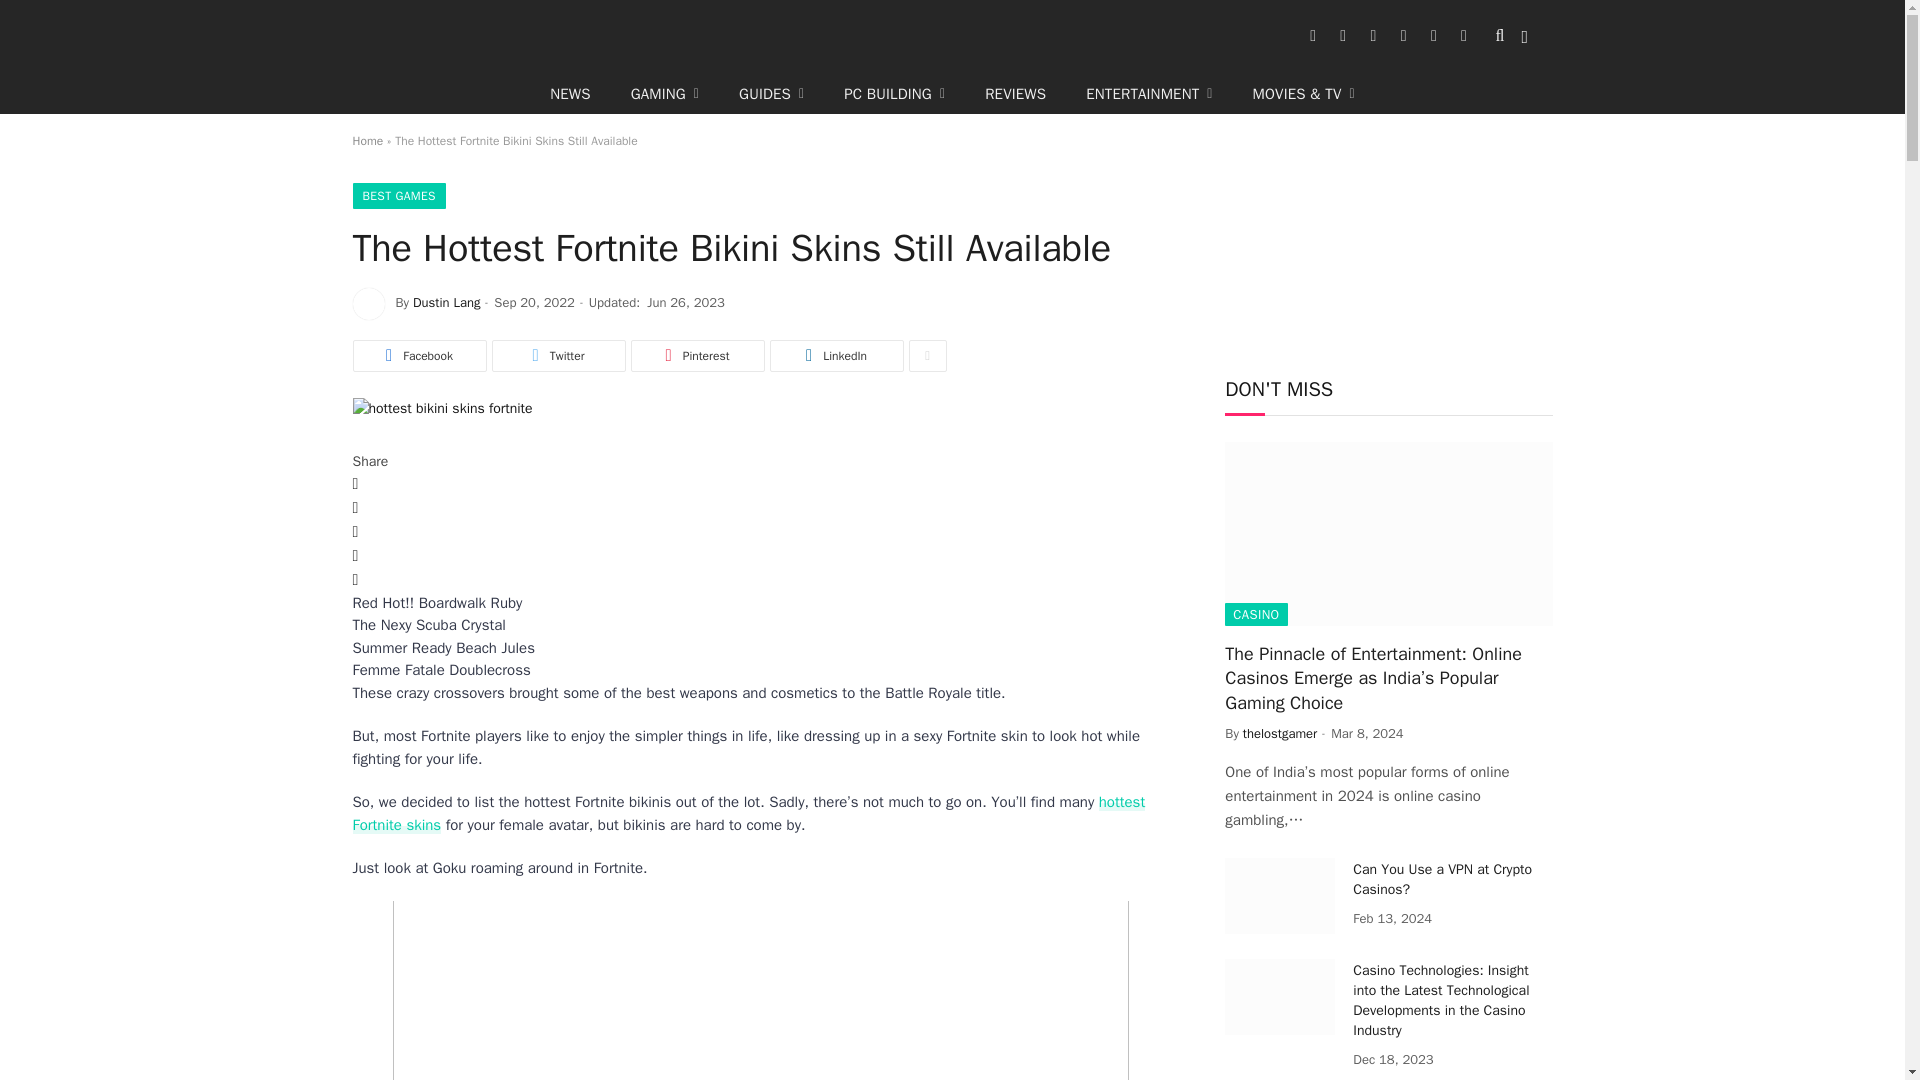 The image size is (1920, 1080). I want to click on Share on Facebook, so click(418, 356).